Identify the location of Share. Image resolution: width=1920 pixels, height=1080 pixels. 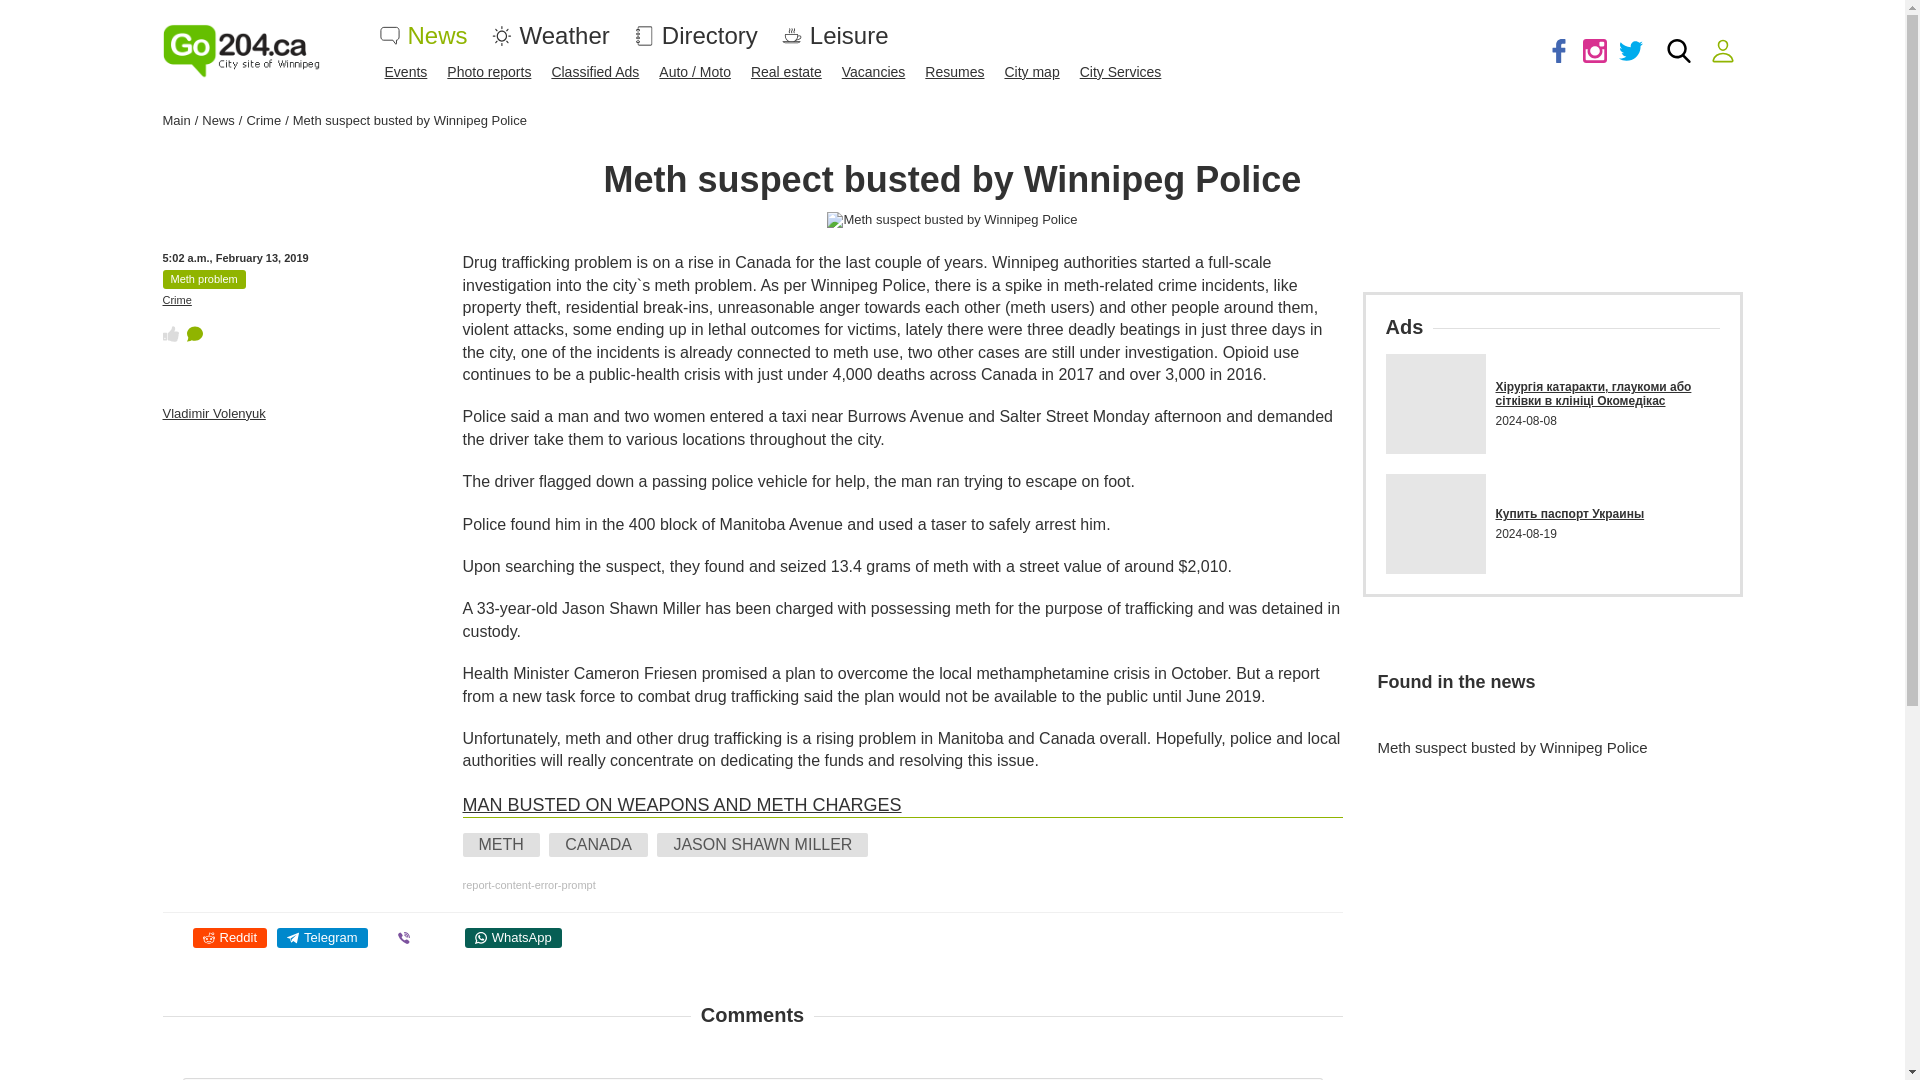
(321, 938).